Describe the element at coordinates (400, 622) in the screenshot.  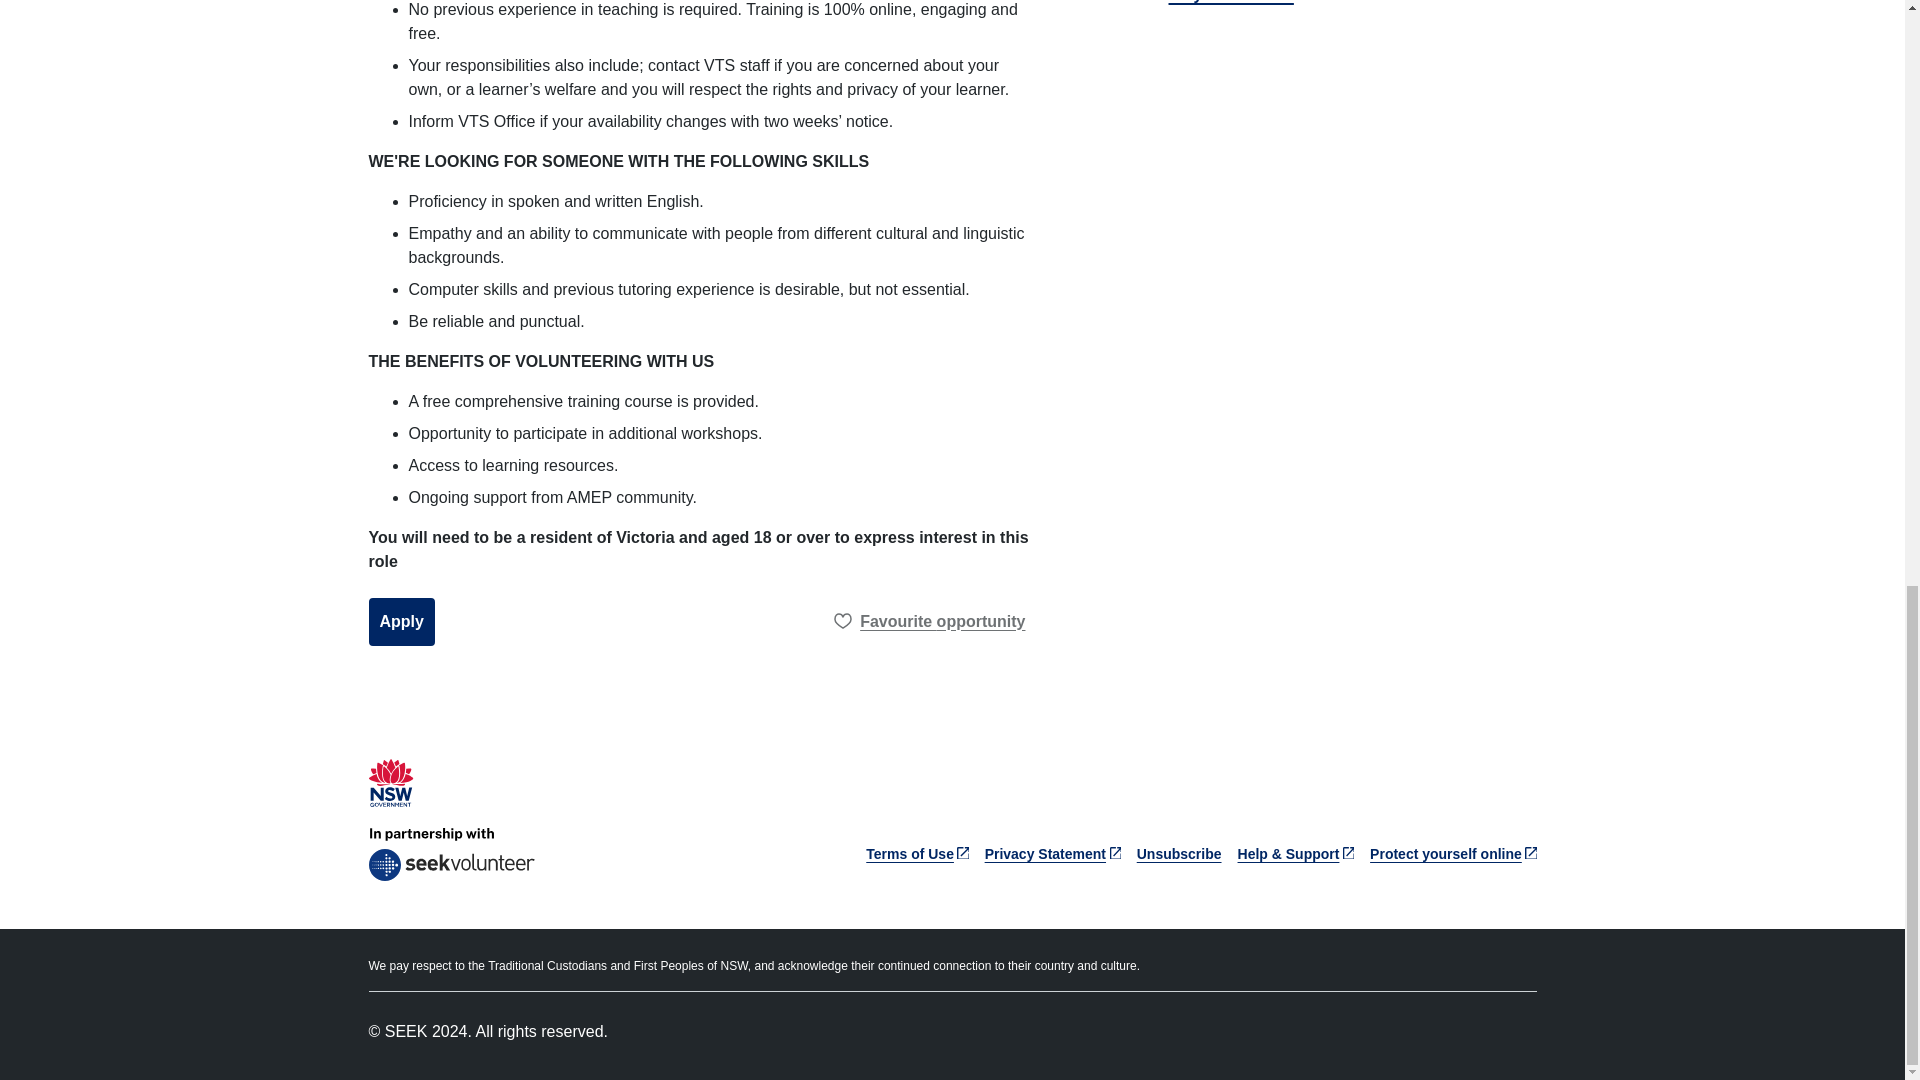
I see `Apply` at that location.